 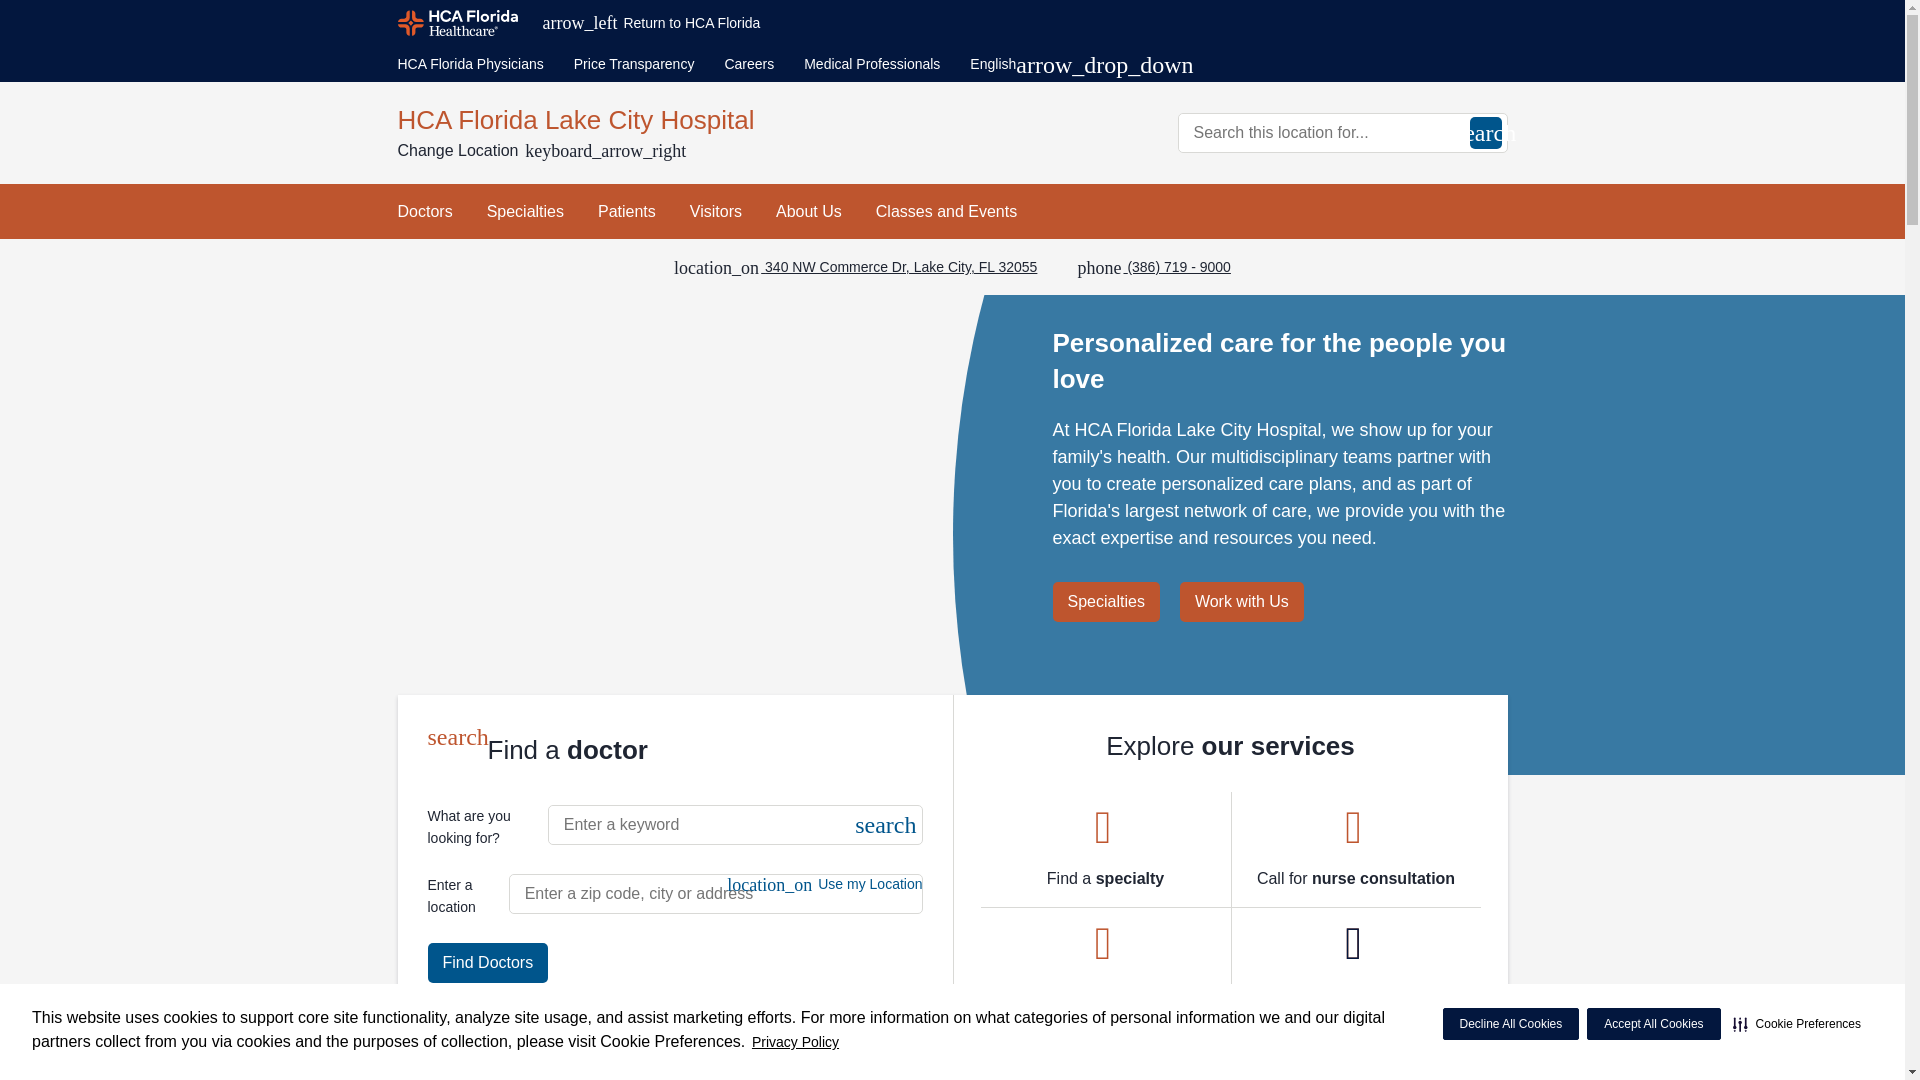 I want to click on HCA Florida Physicians, so click(x=470, y=64).